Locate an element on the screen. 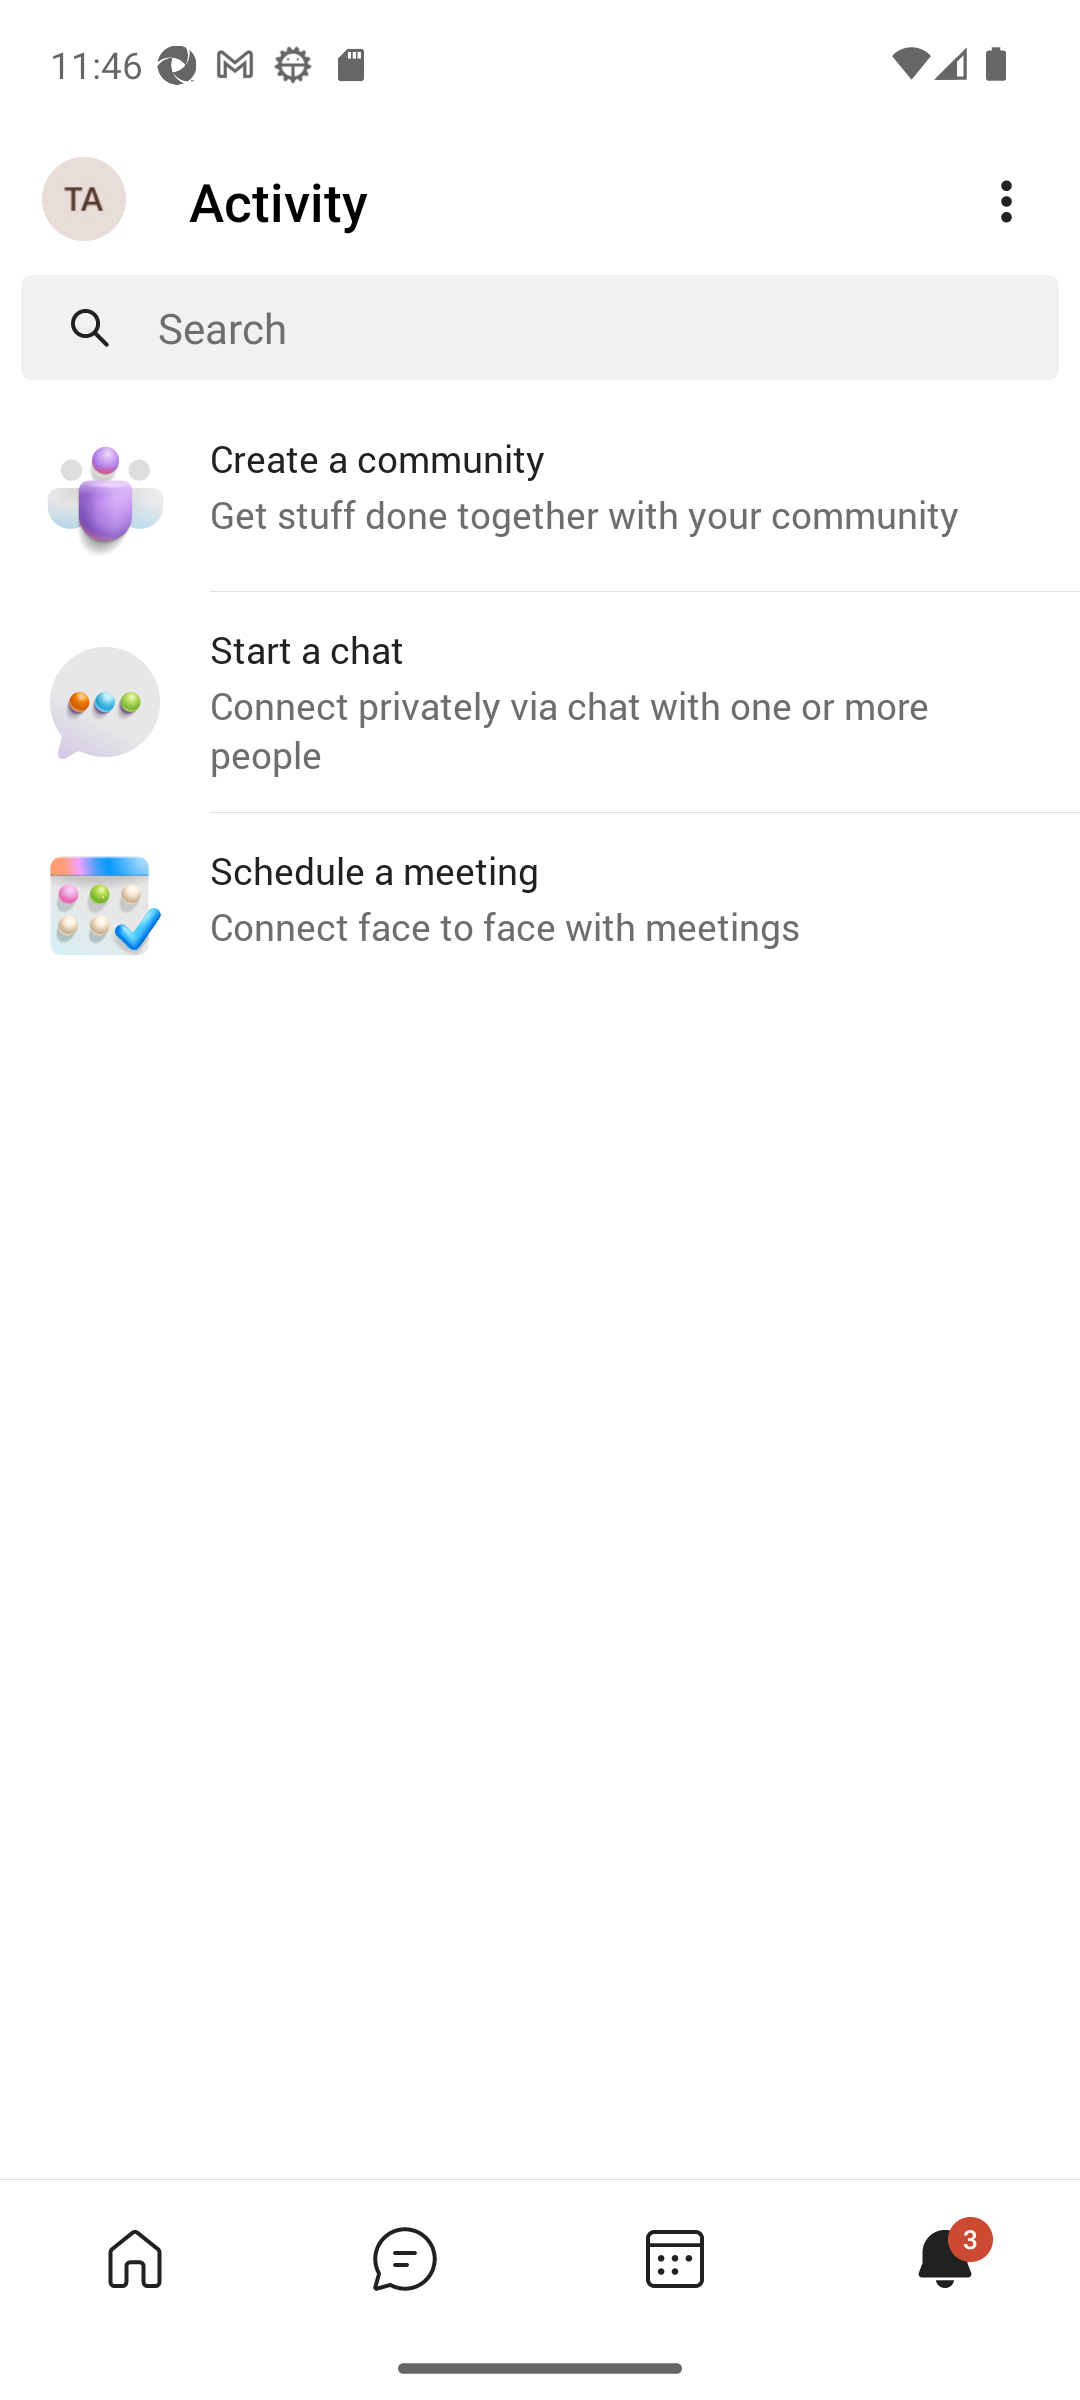 The height and width of the screenshot is (2400, 1080). Search is located at coordinates (608, 328).